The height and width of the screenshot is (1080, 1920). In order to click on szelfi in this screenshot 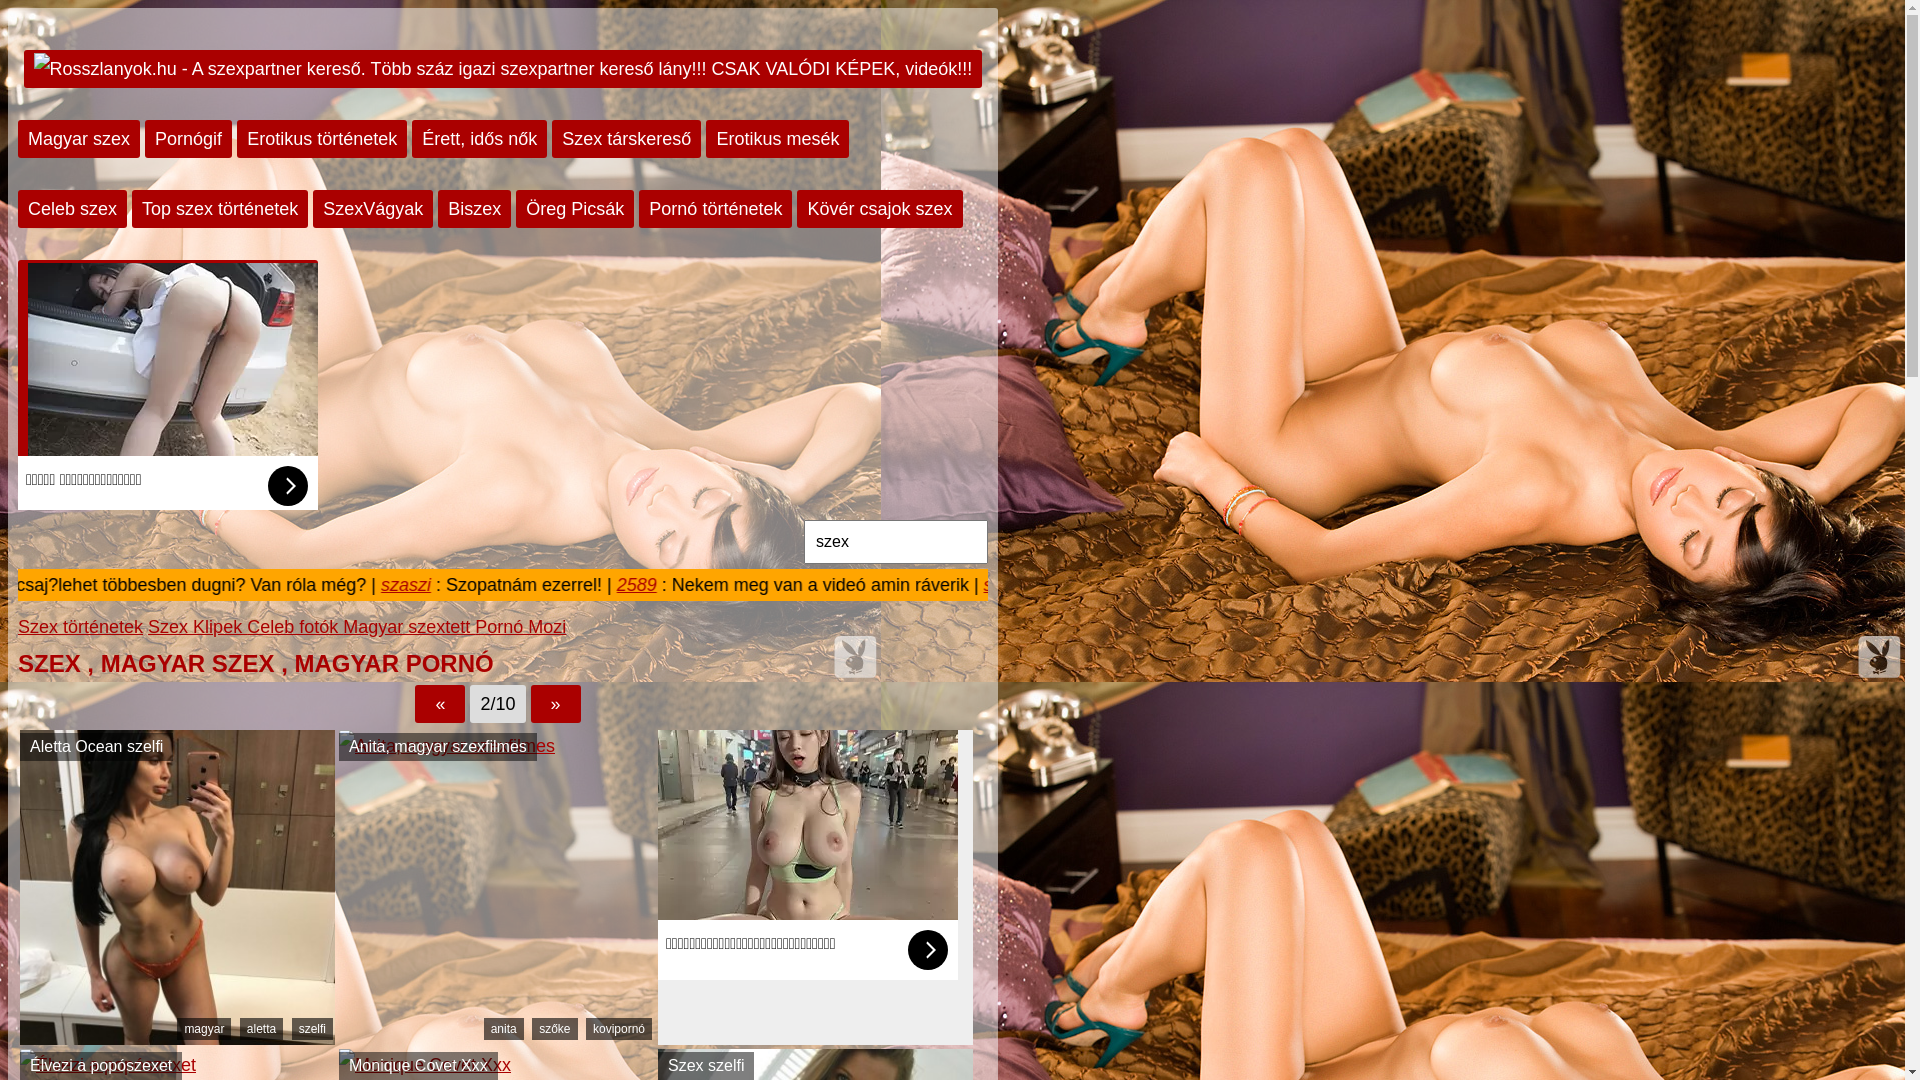, I will do `click(312, 1028)`.